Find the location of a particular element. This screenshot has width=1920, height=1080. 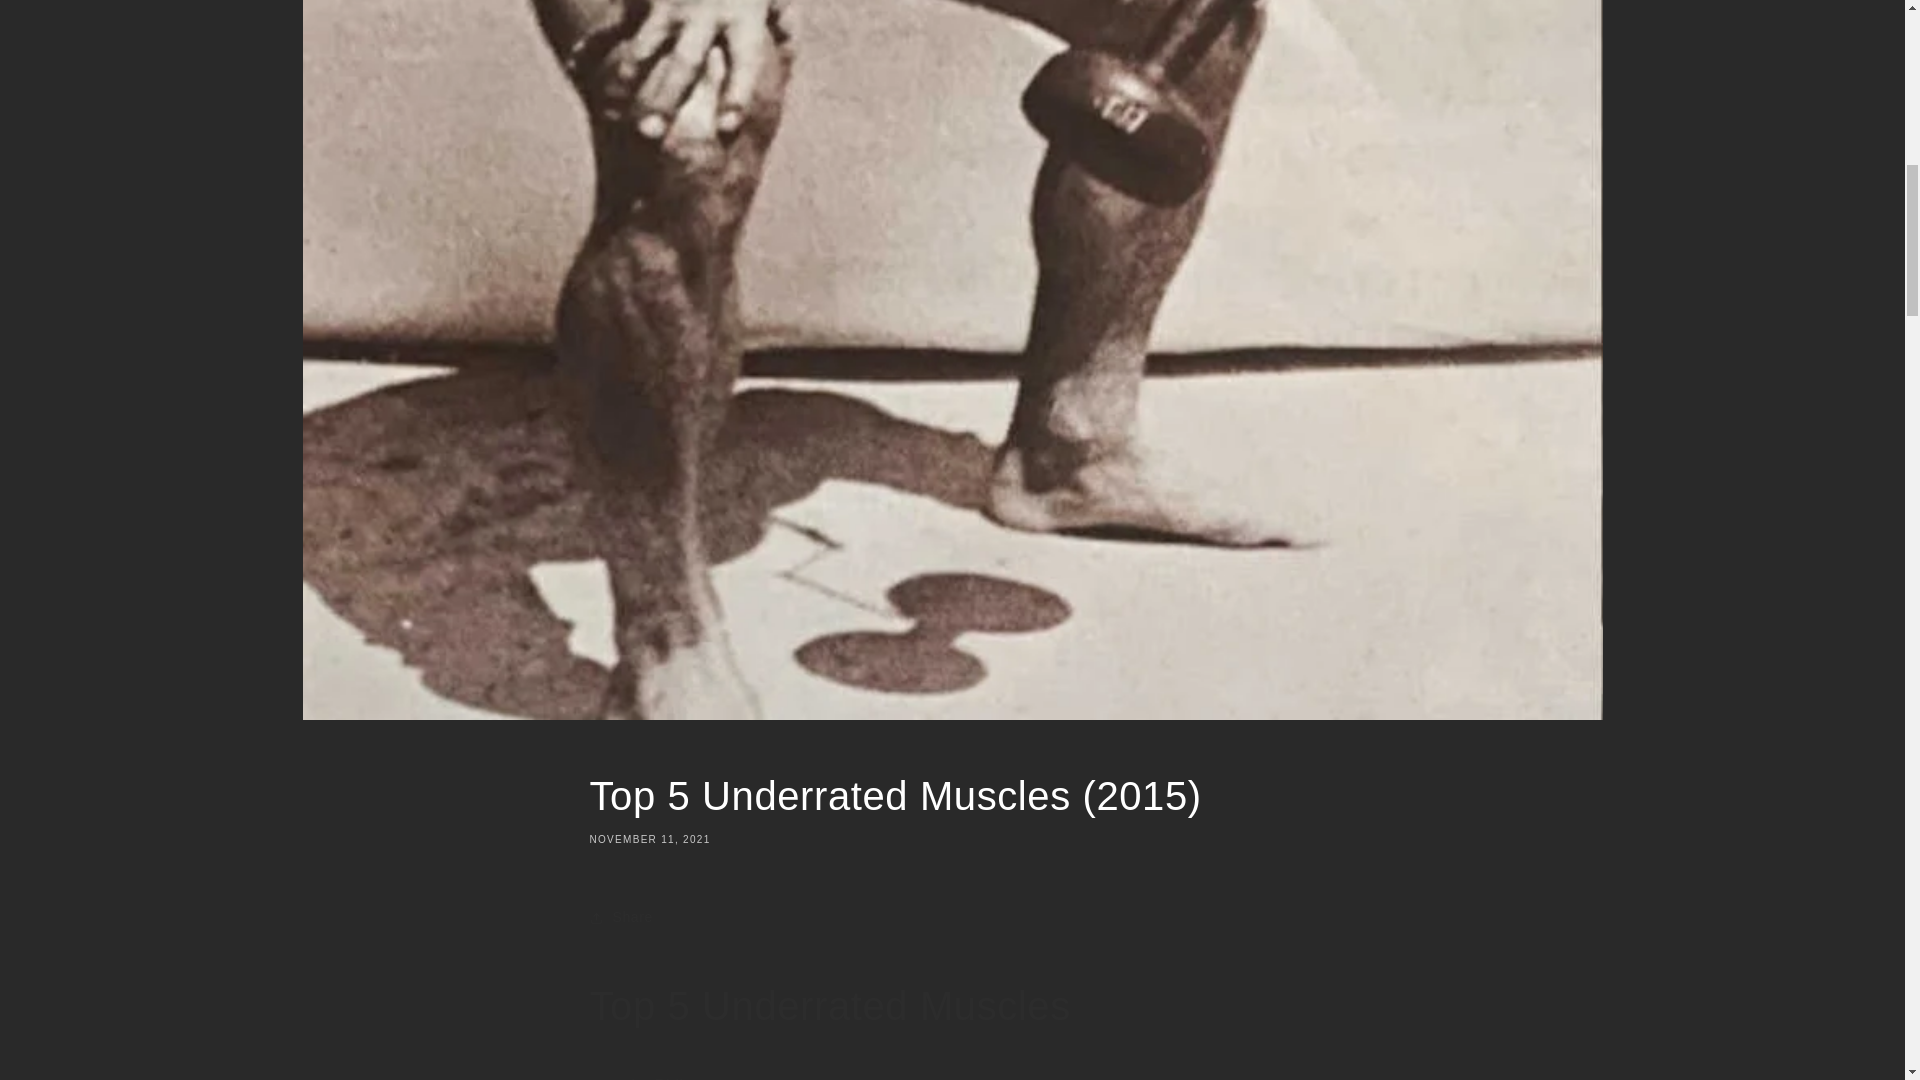

Share is located at coordinates (952, 918).